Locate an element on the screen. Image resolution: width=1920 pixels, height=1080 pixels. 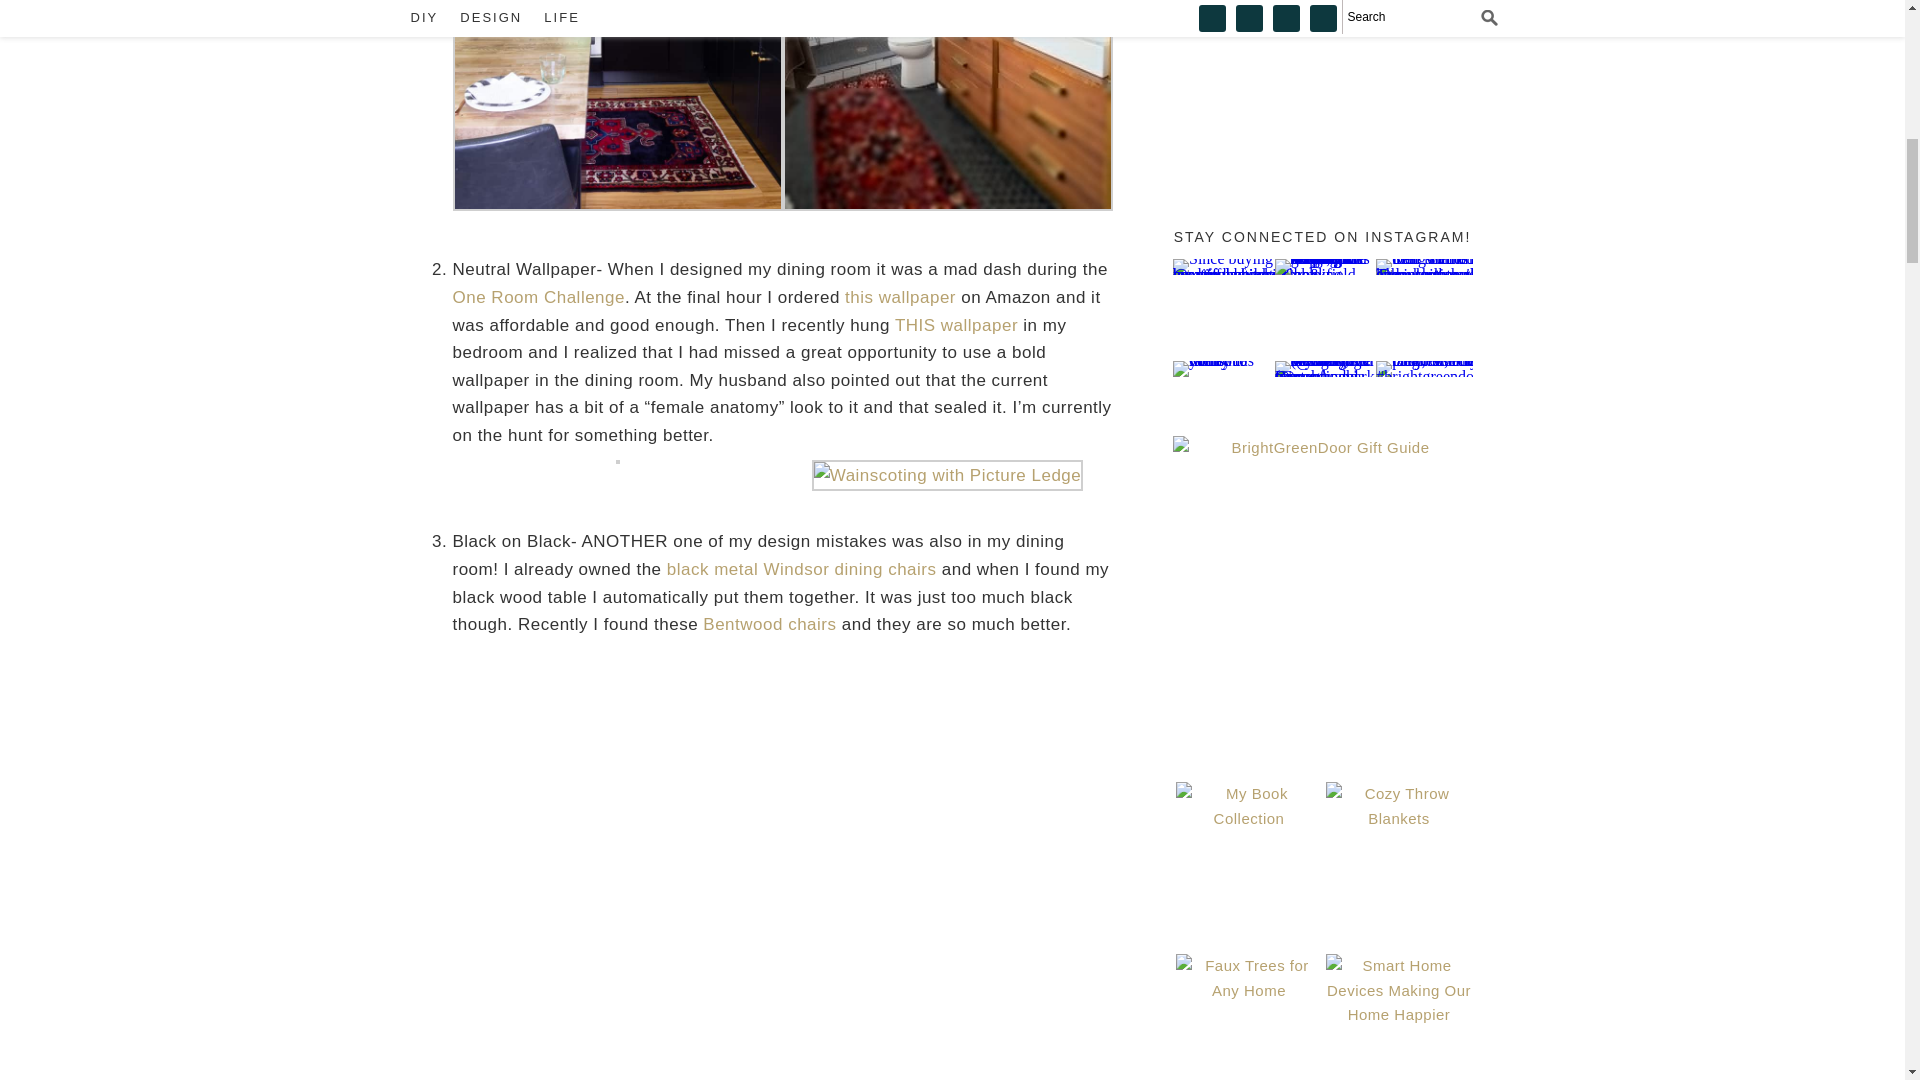
My Favorite Faux Trees for Every Home is located at coordinates (1248, 1016).